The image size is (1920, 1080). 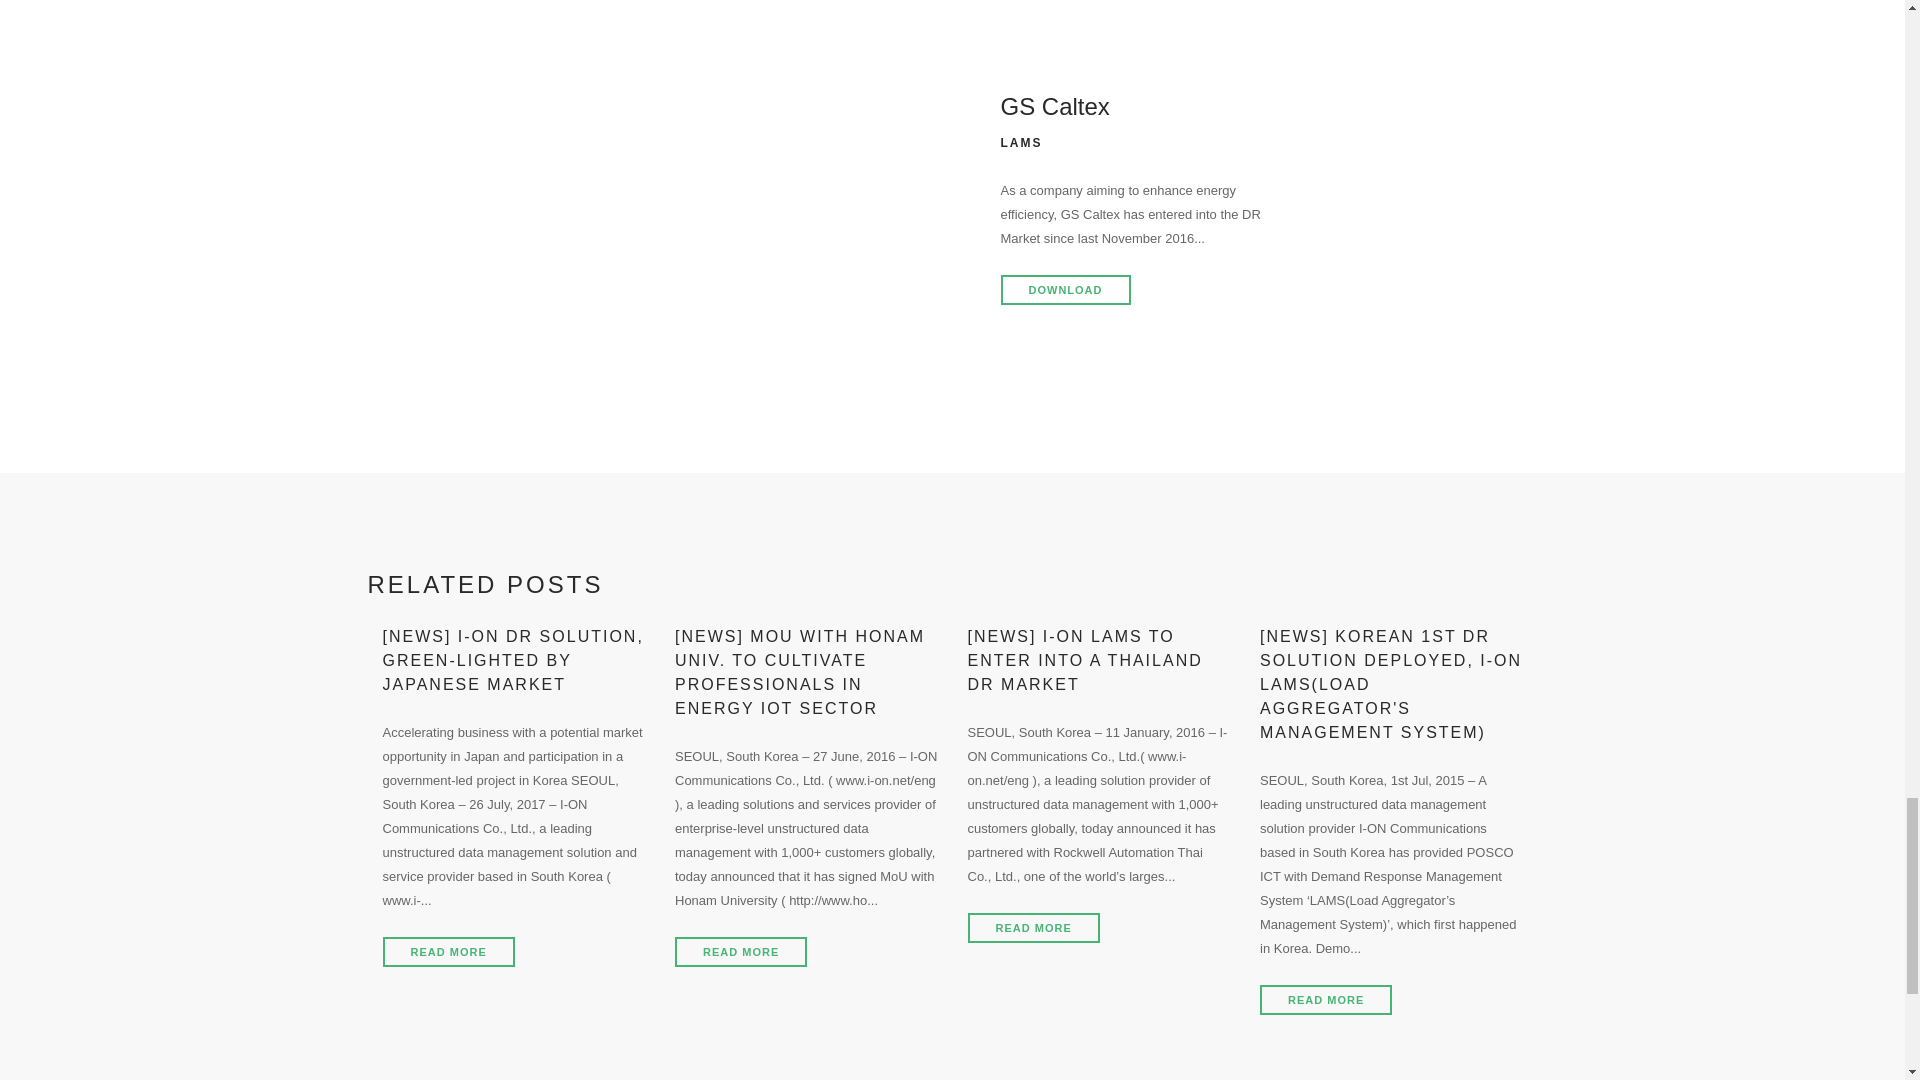 I want to click on READ MORE, so click(x=1034, y=927).